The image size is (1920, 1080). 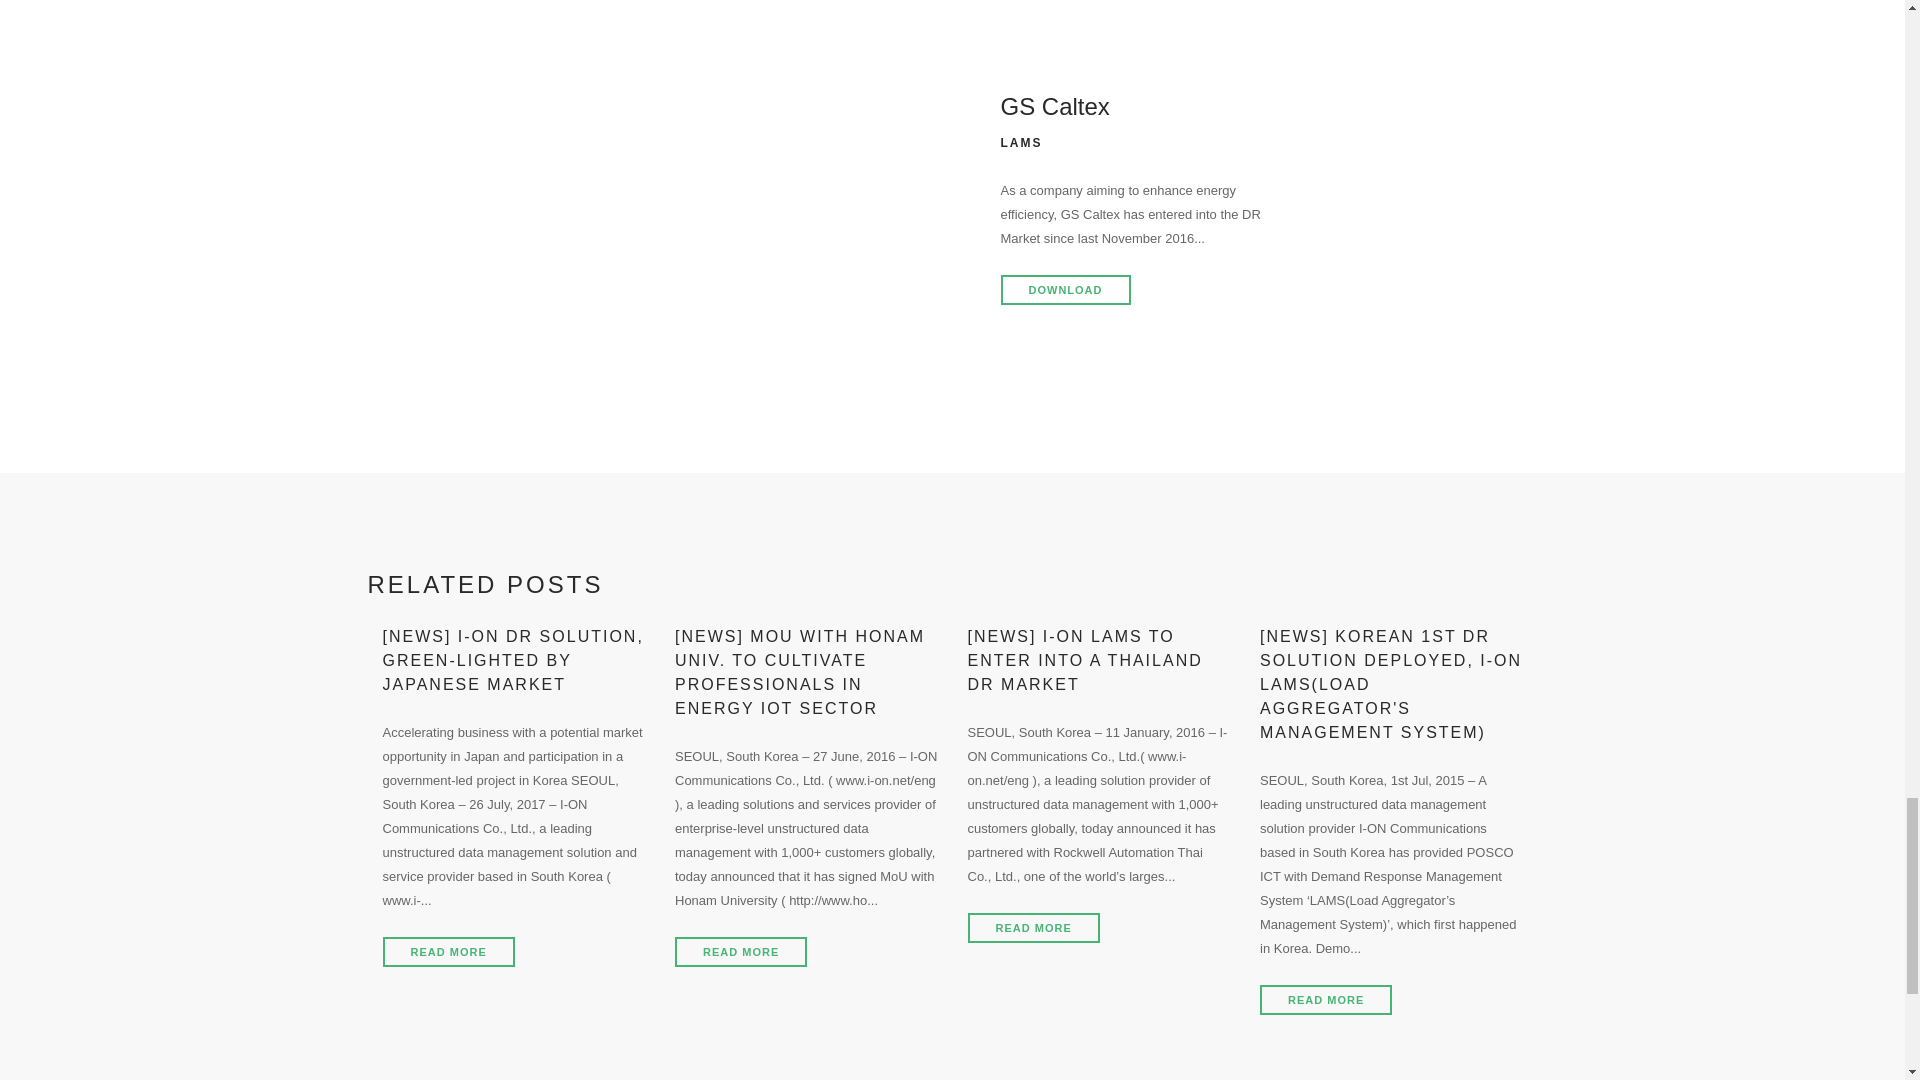 I want to click on READ MORE, so click(x=1034, y=927).